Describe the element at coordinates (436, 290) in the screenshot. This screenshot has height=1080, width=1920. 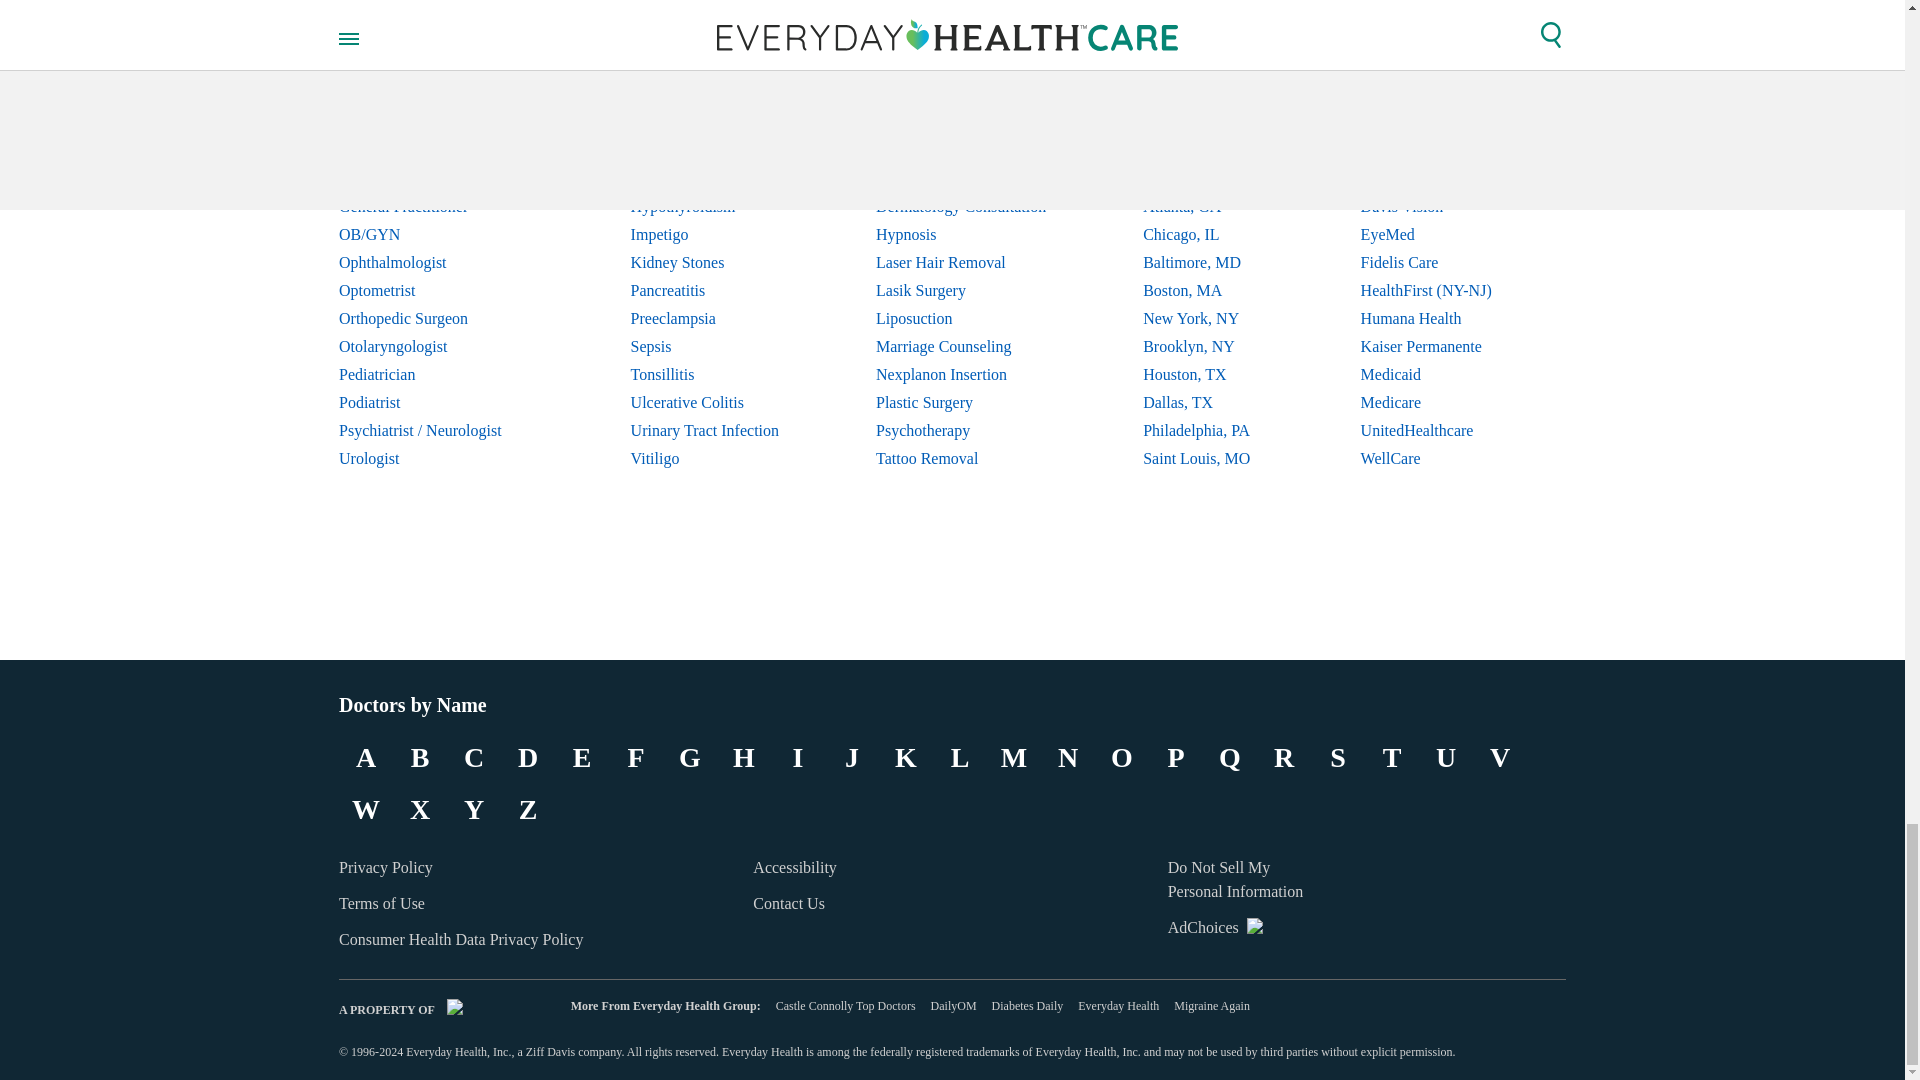
I see `Optometrist` at that location.